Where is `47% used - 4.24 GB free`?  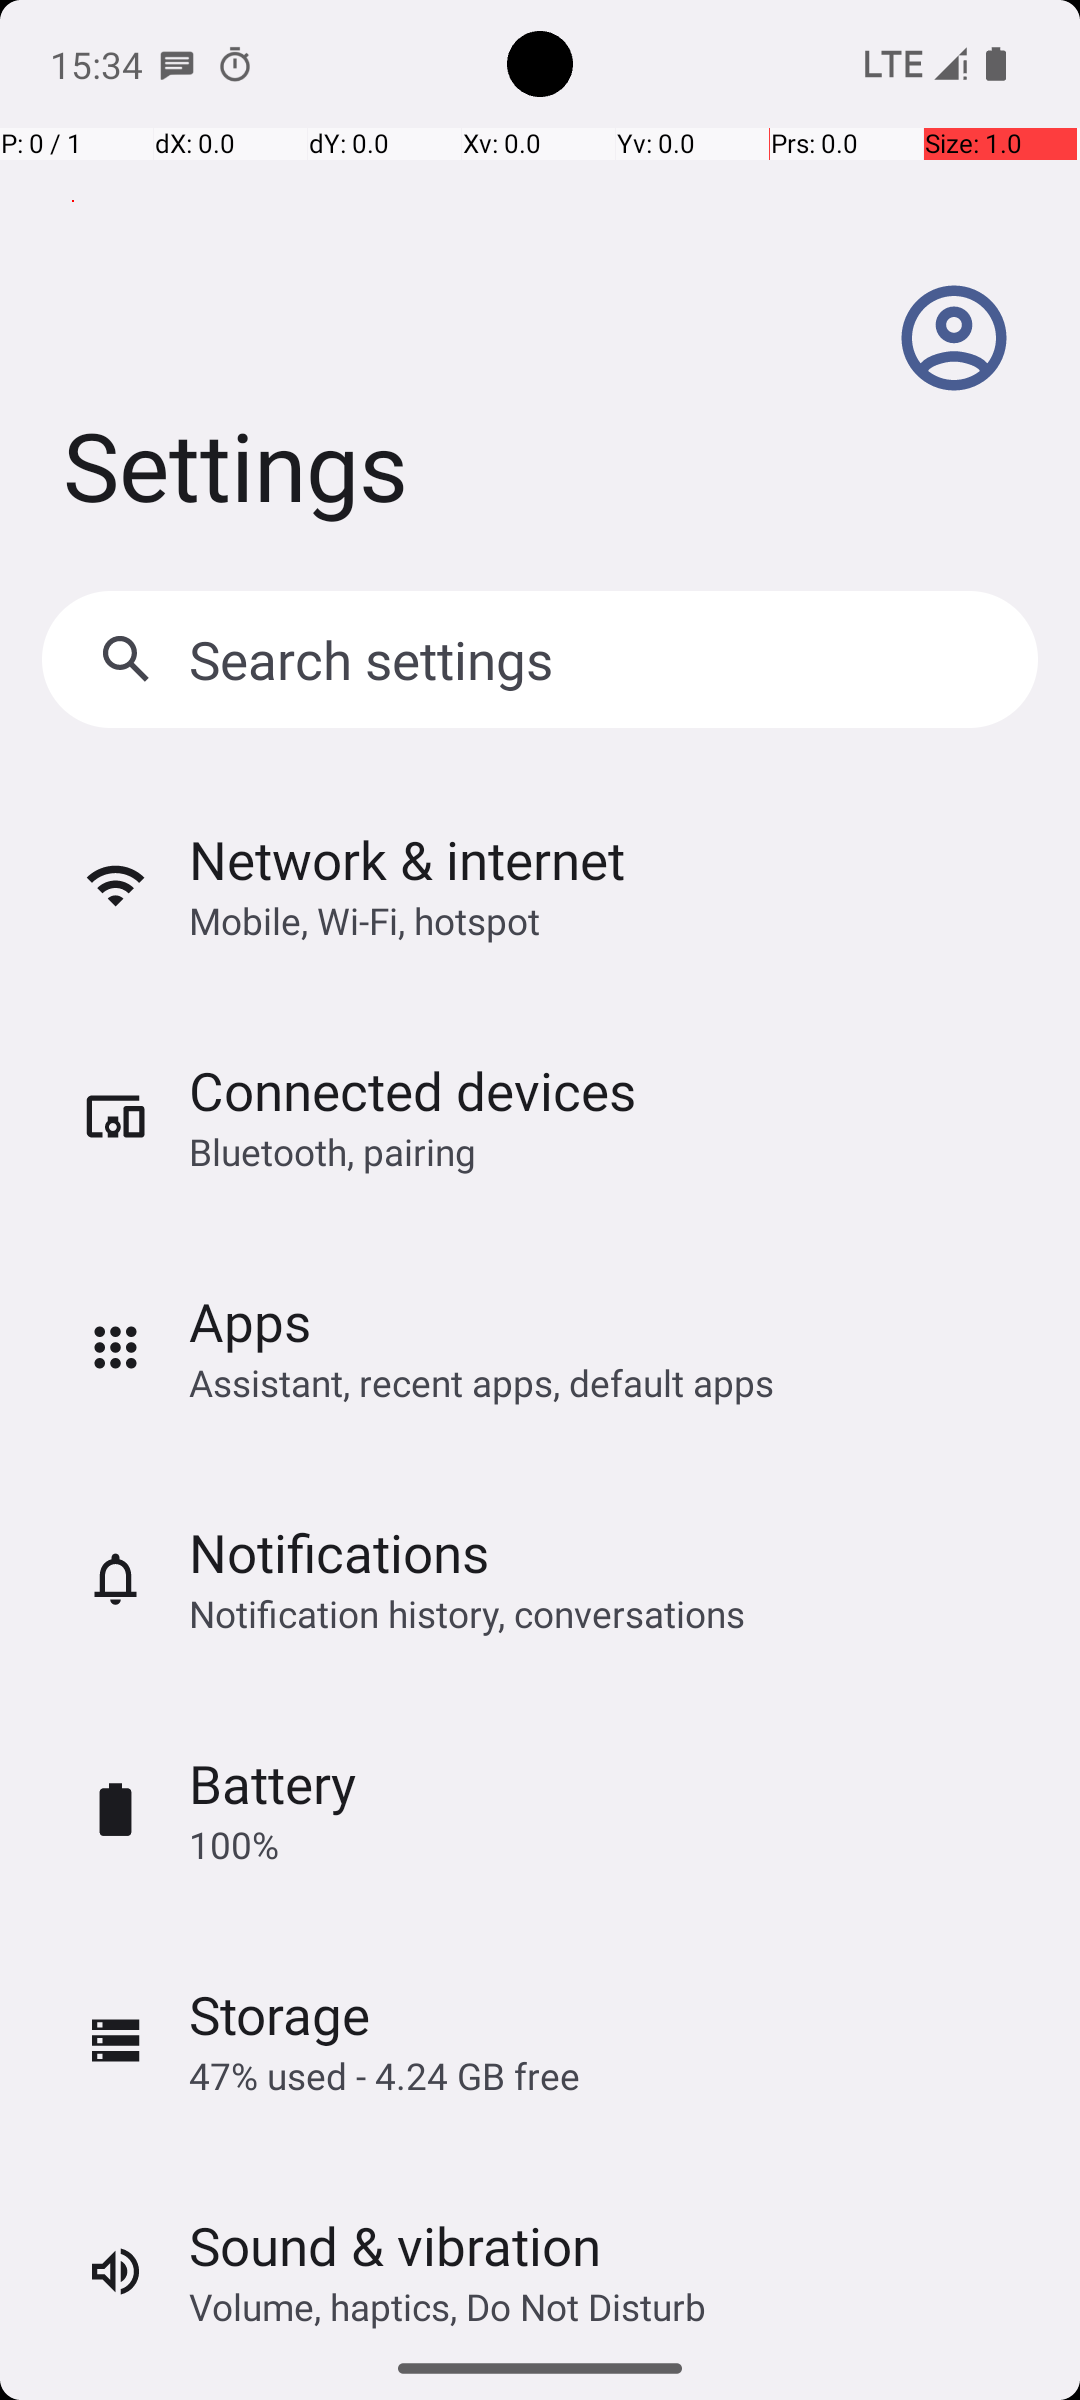 47% used - 4.24 GB free is located at coordinates (384, 2076).